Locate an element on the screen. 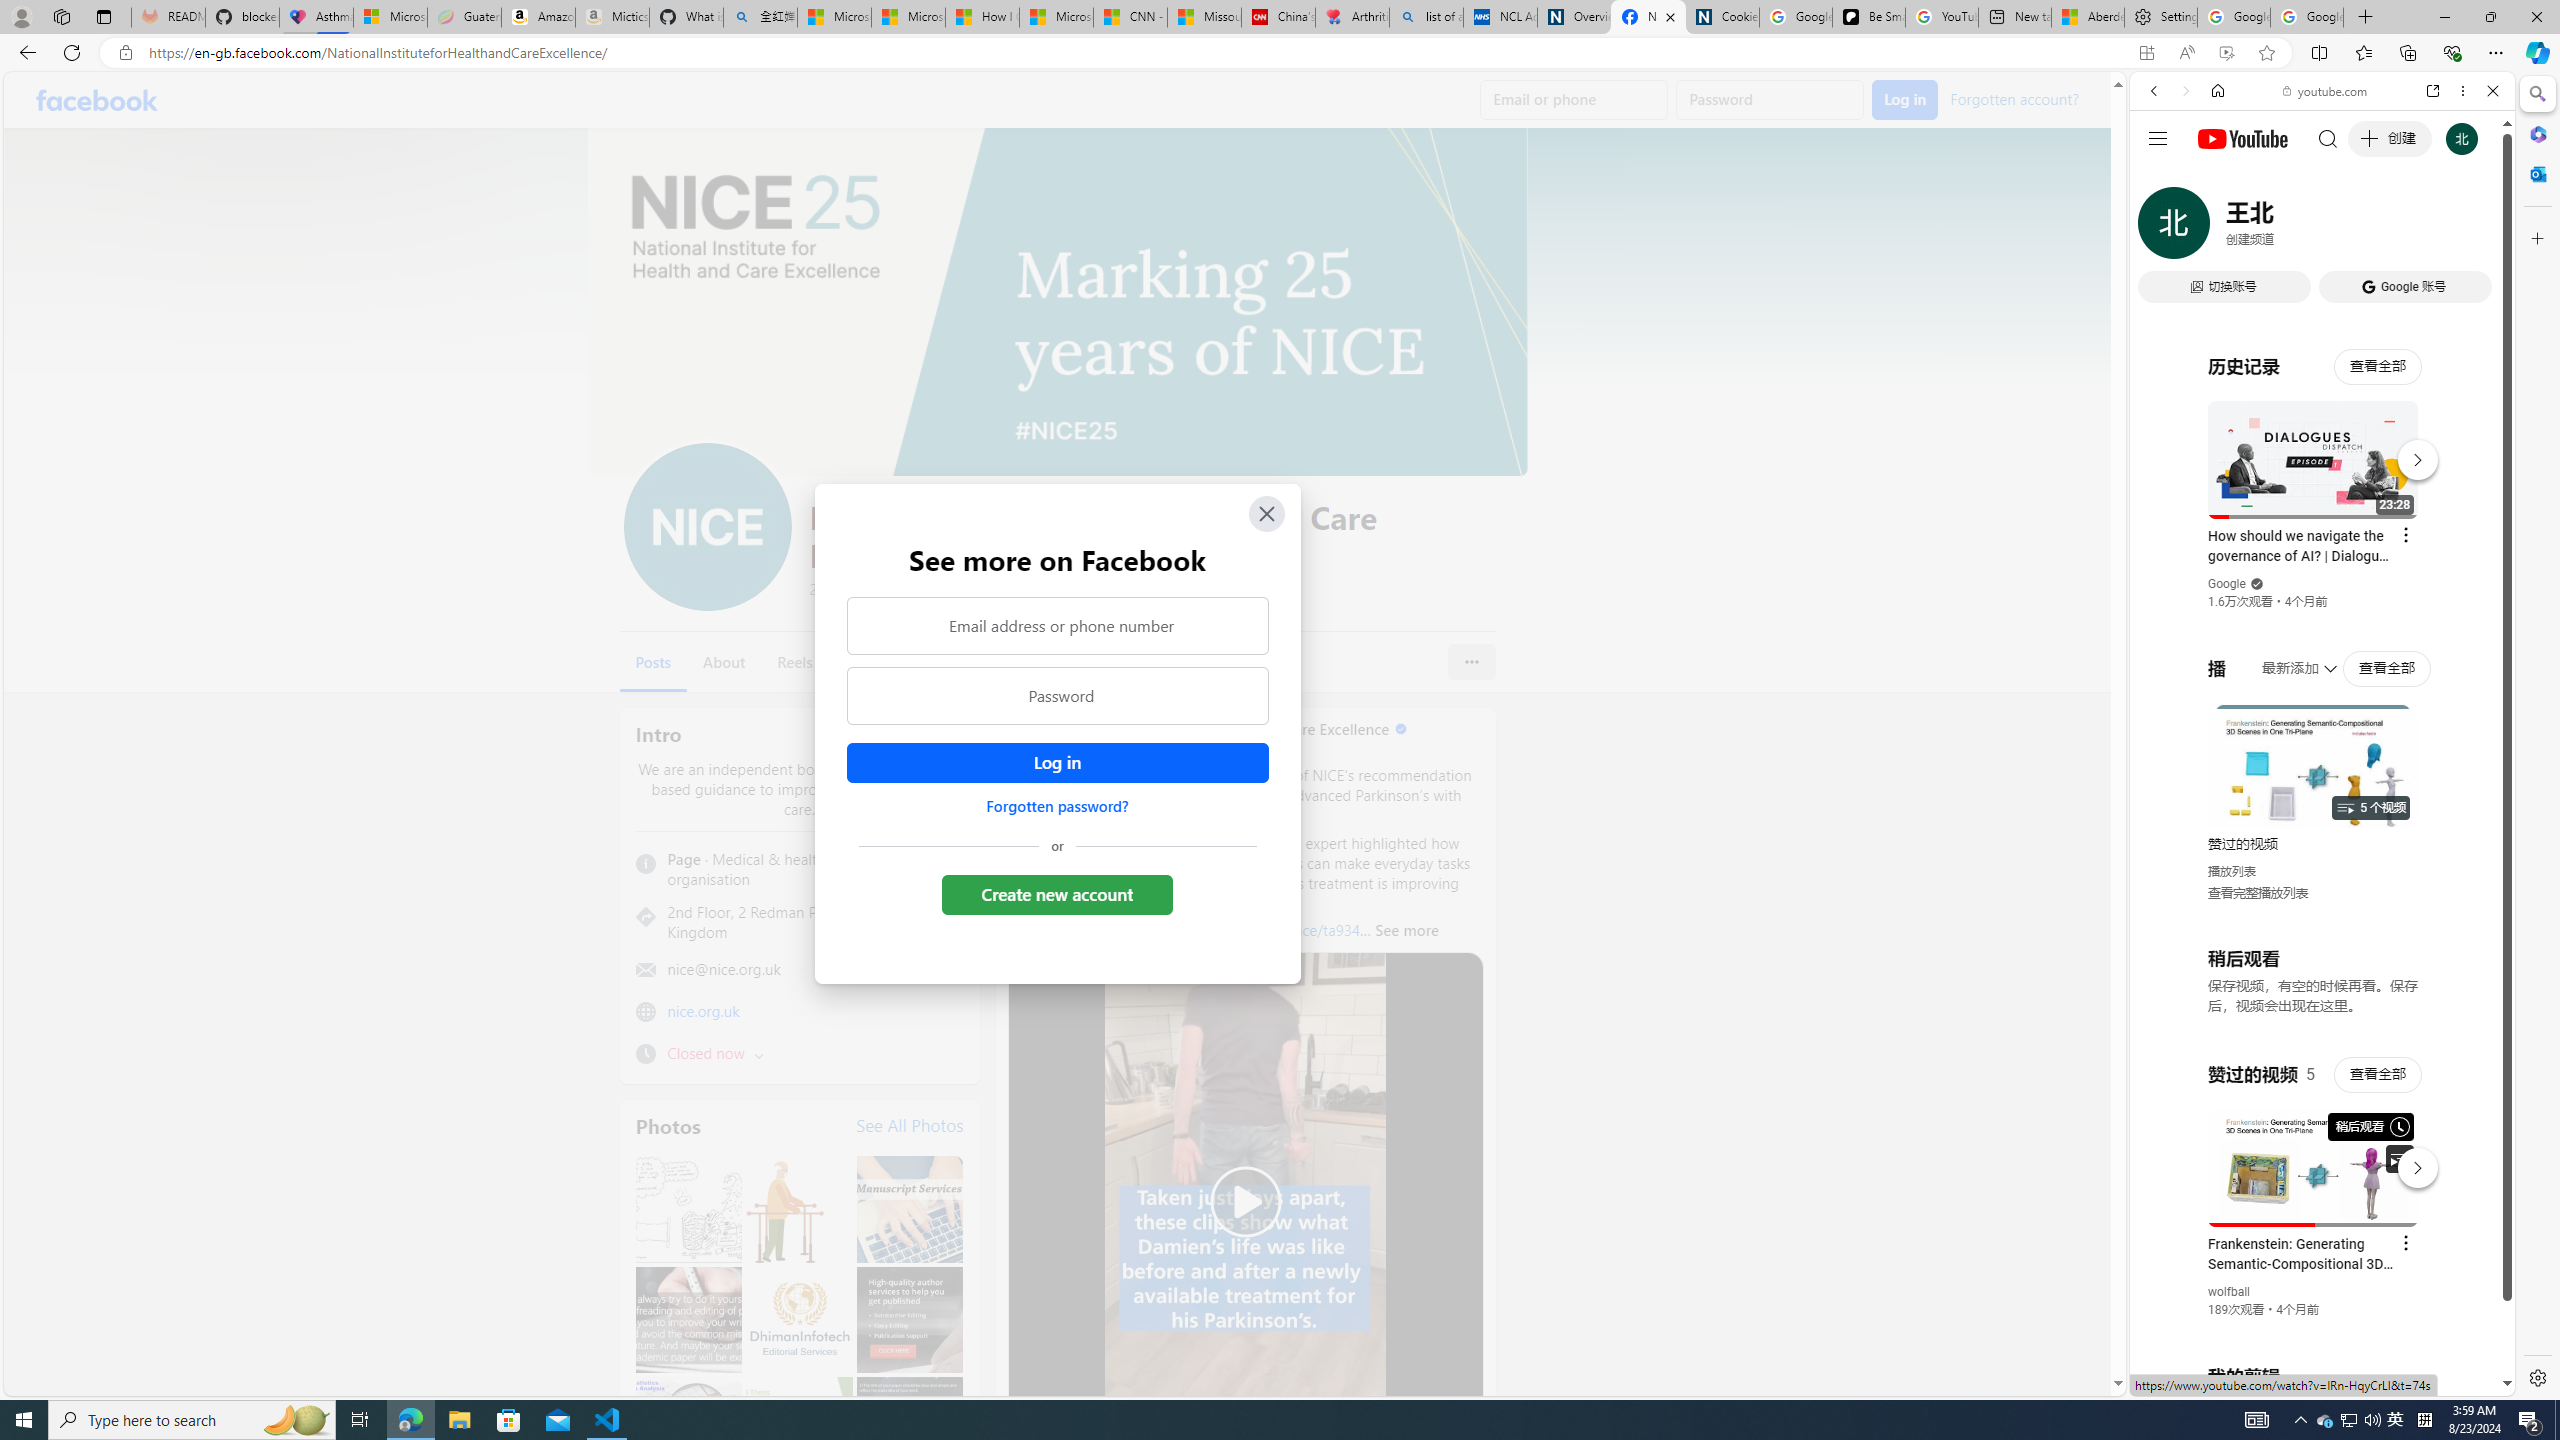  Enhance video is located at coordinates (2226, 53).